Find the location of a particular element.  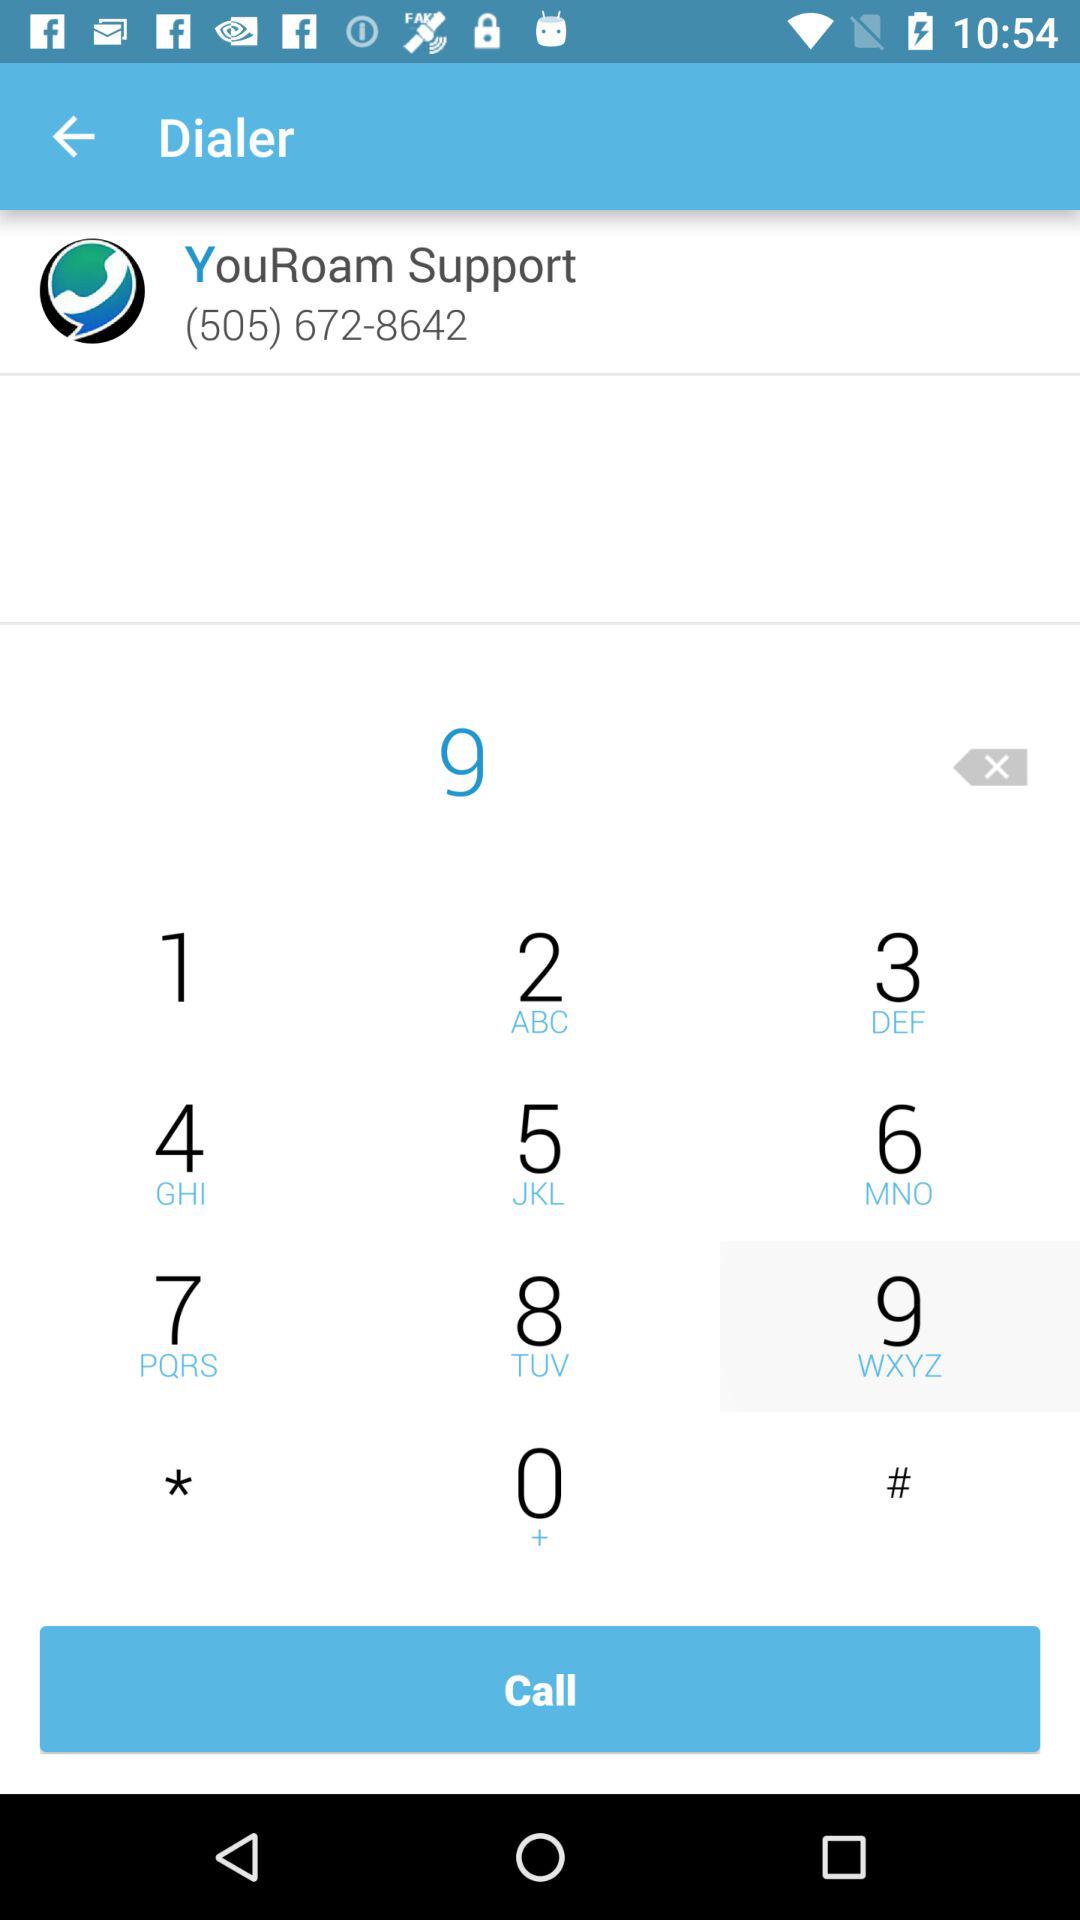

to enter number 3 in dial box is located at coordinates (900, 982).